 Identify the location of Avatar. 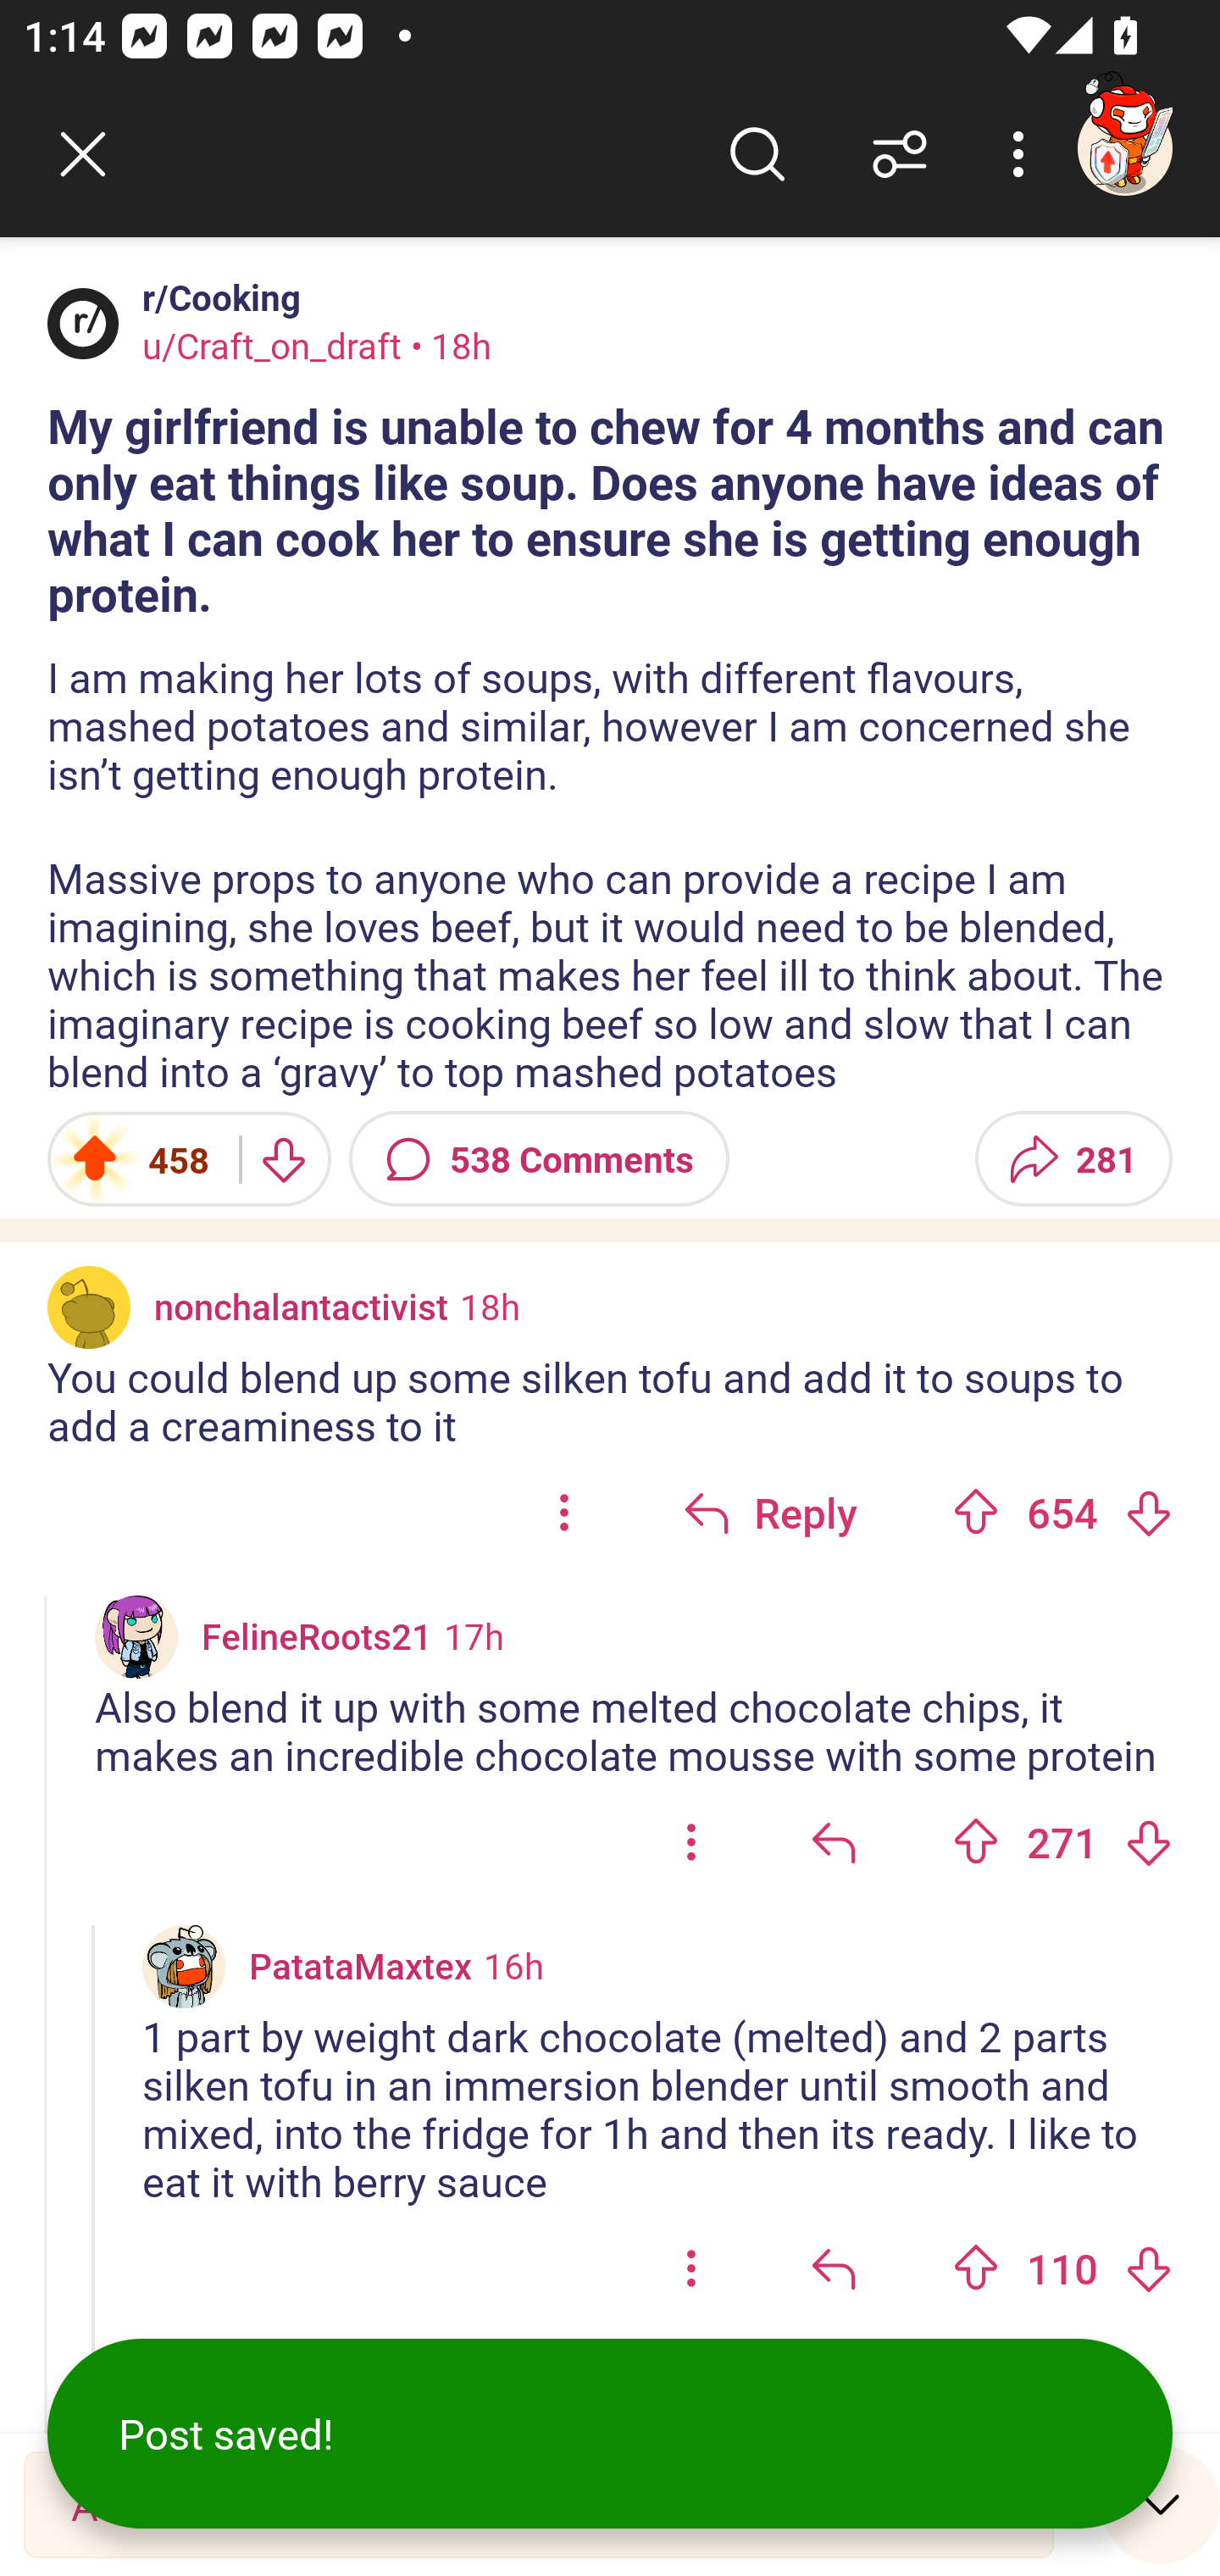
(89, 1307).